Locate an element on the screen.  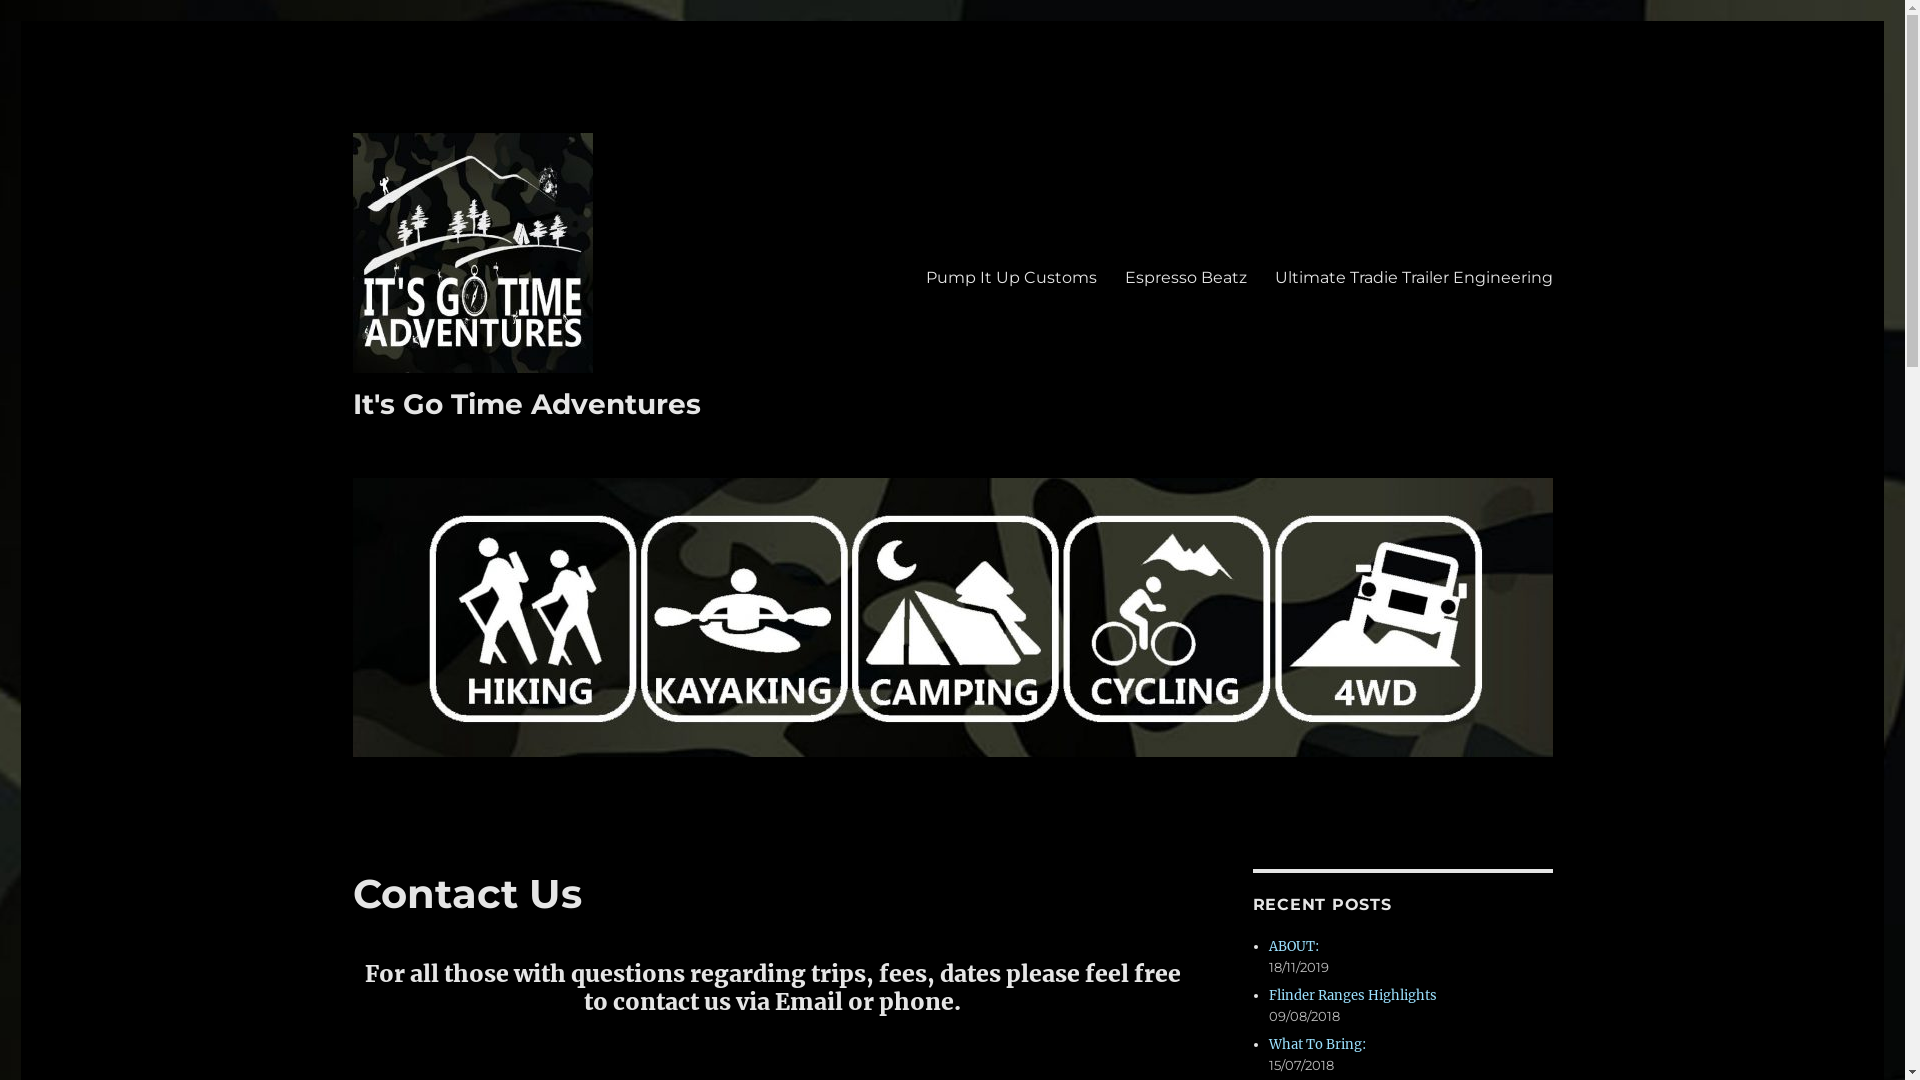
ABOUT: is located at coordinates (1294, 946).